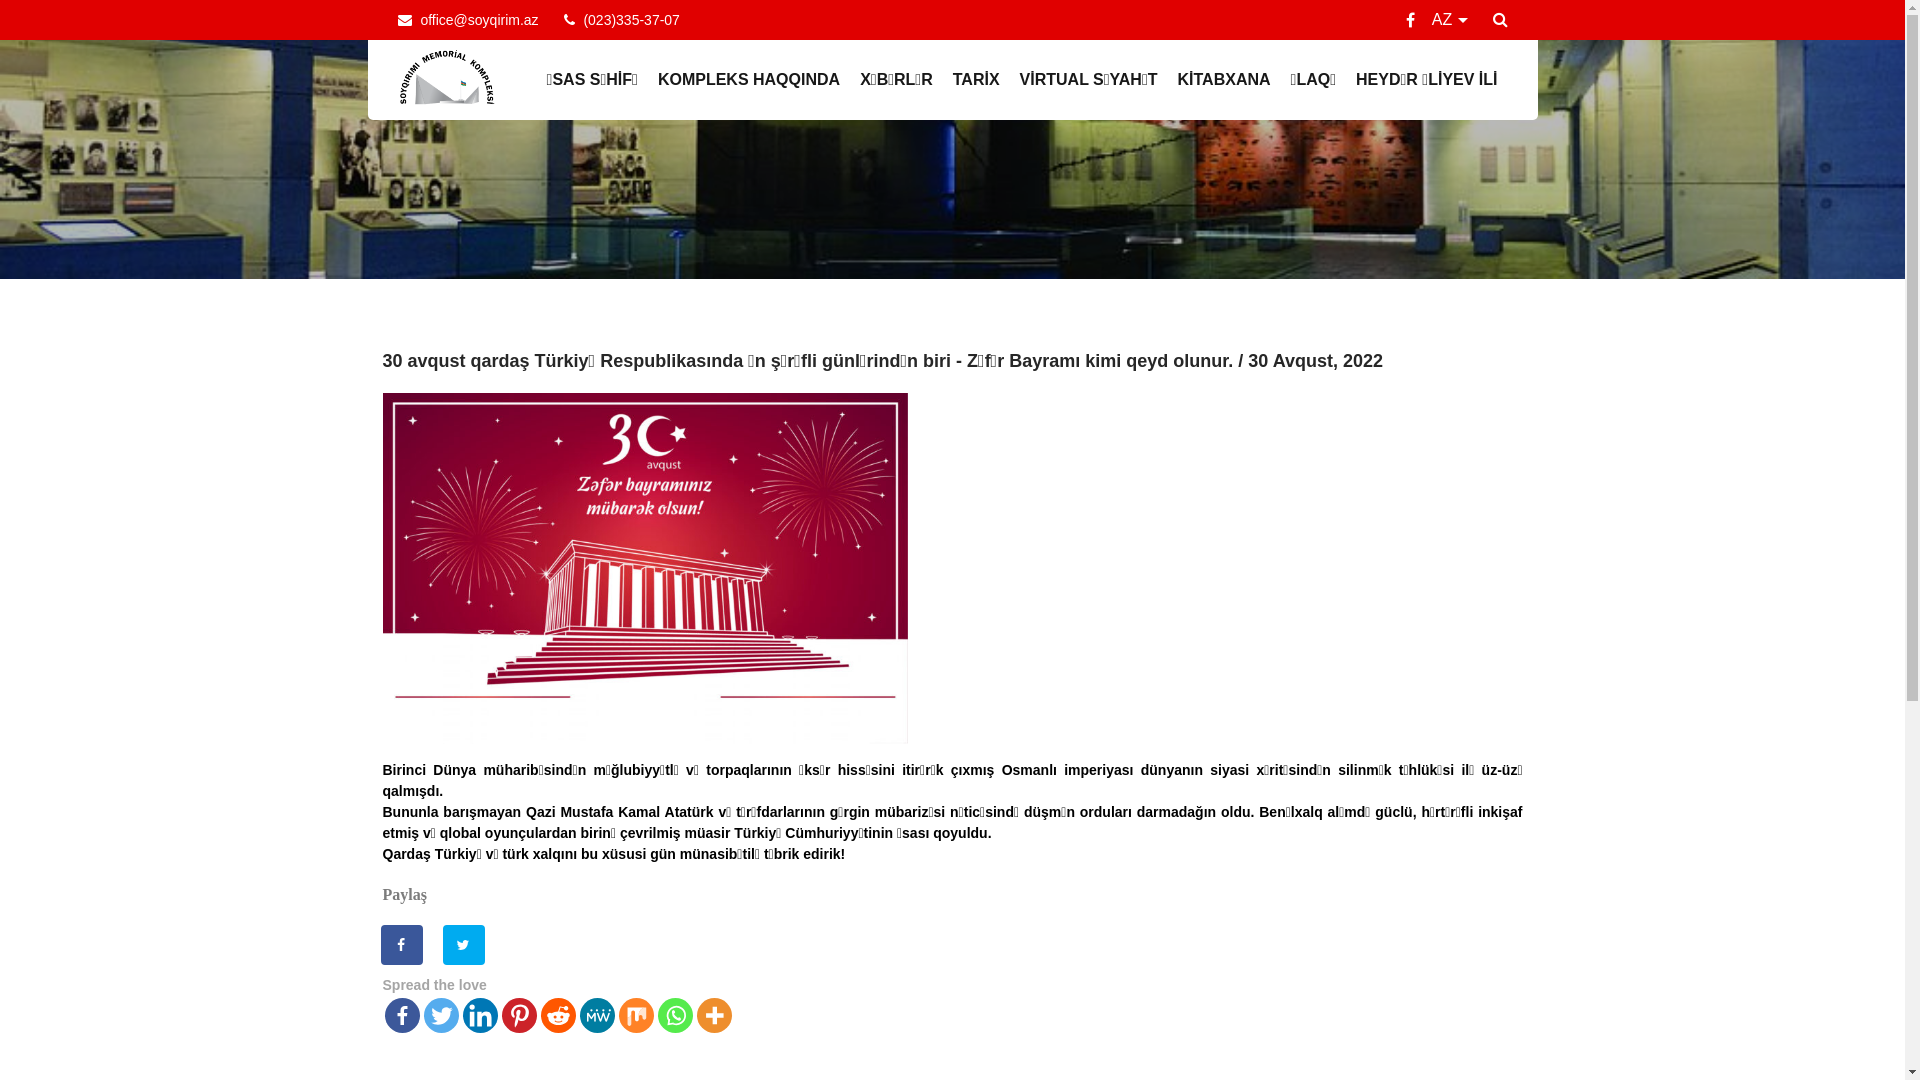 Image resolution: width=1920 pixels, height=1080 pixels. What do you see at coordinates (976, 80) in the screenshot?
I see `TARIX` at bounding box center [976, 80].